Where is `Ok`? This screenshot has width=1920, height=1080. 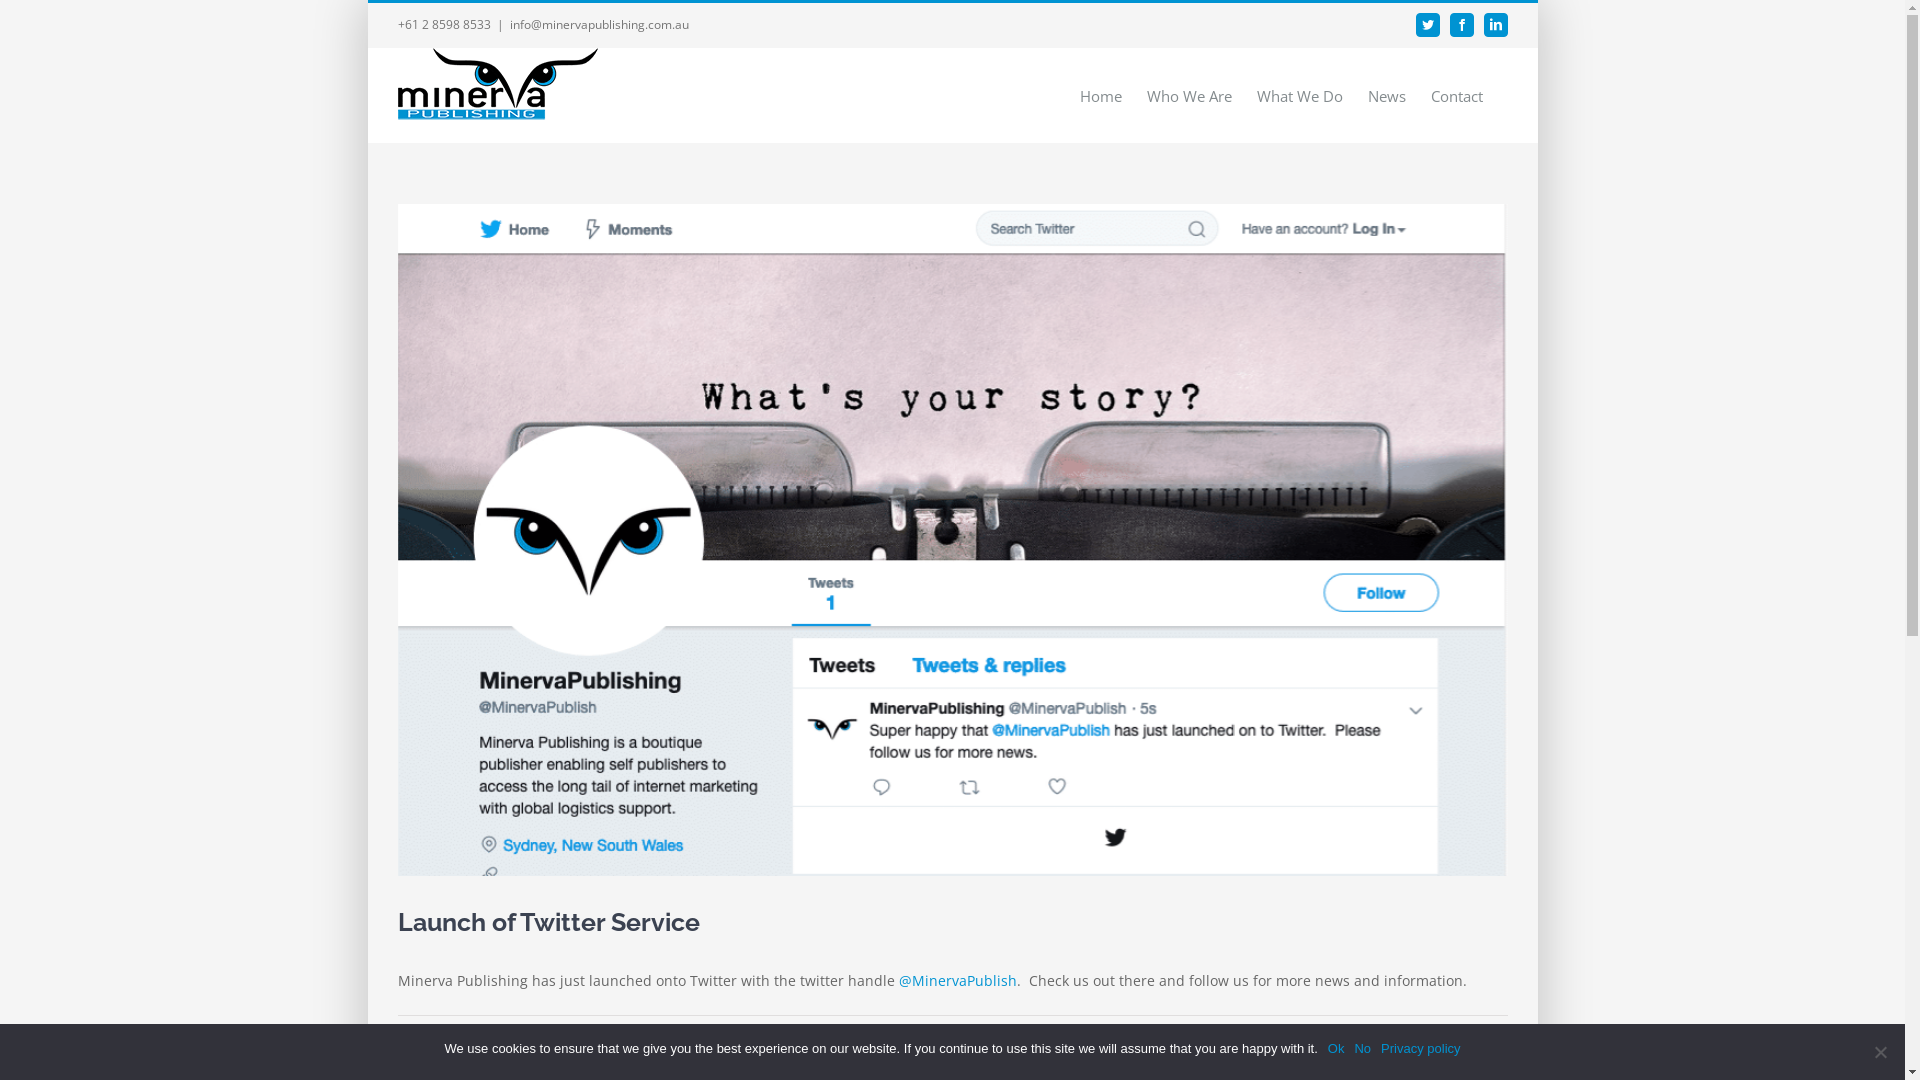
Ok is located at coordinates (1336, 1049).